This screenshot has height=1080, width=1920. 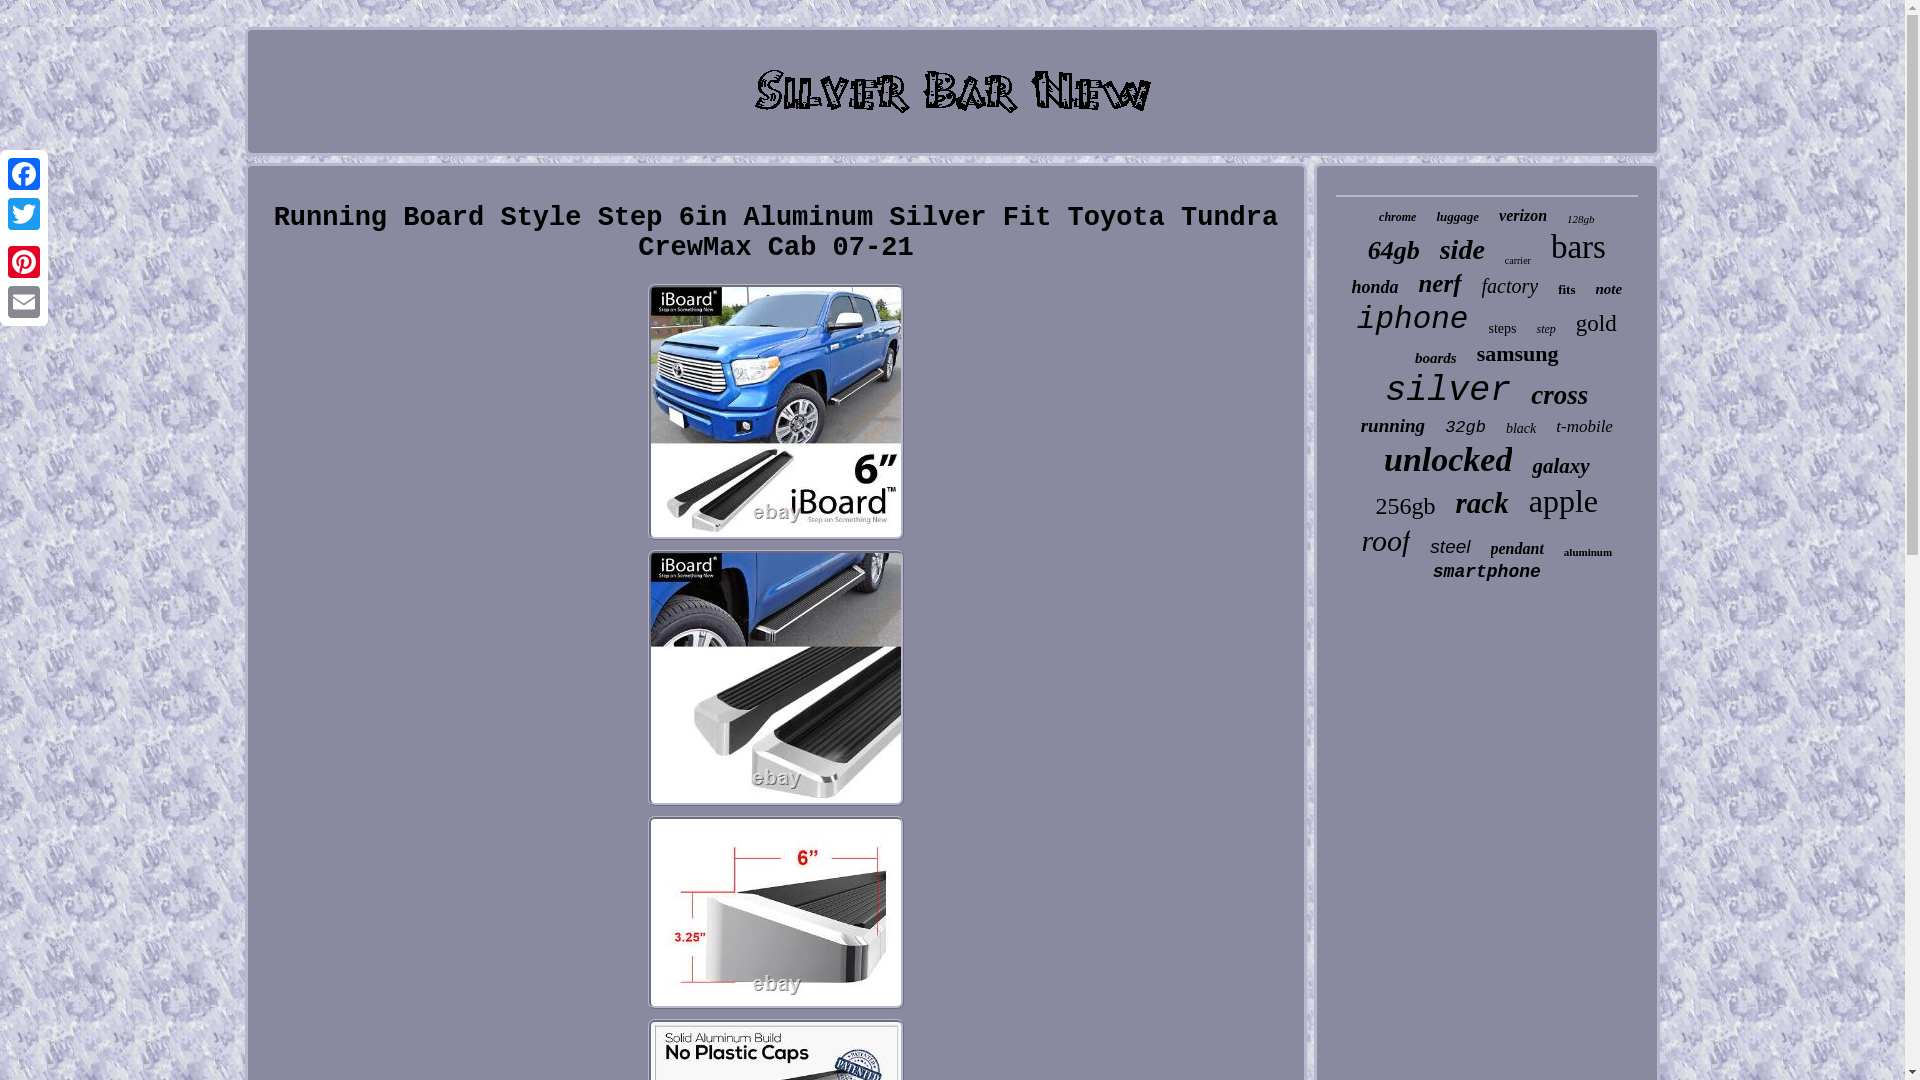 I want to click on t-mobile, so click(x=1584, y=426).